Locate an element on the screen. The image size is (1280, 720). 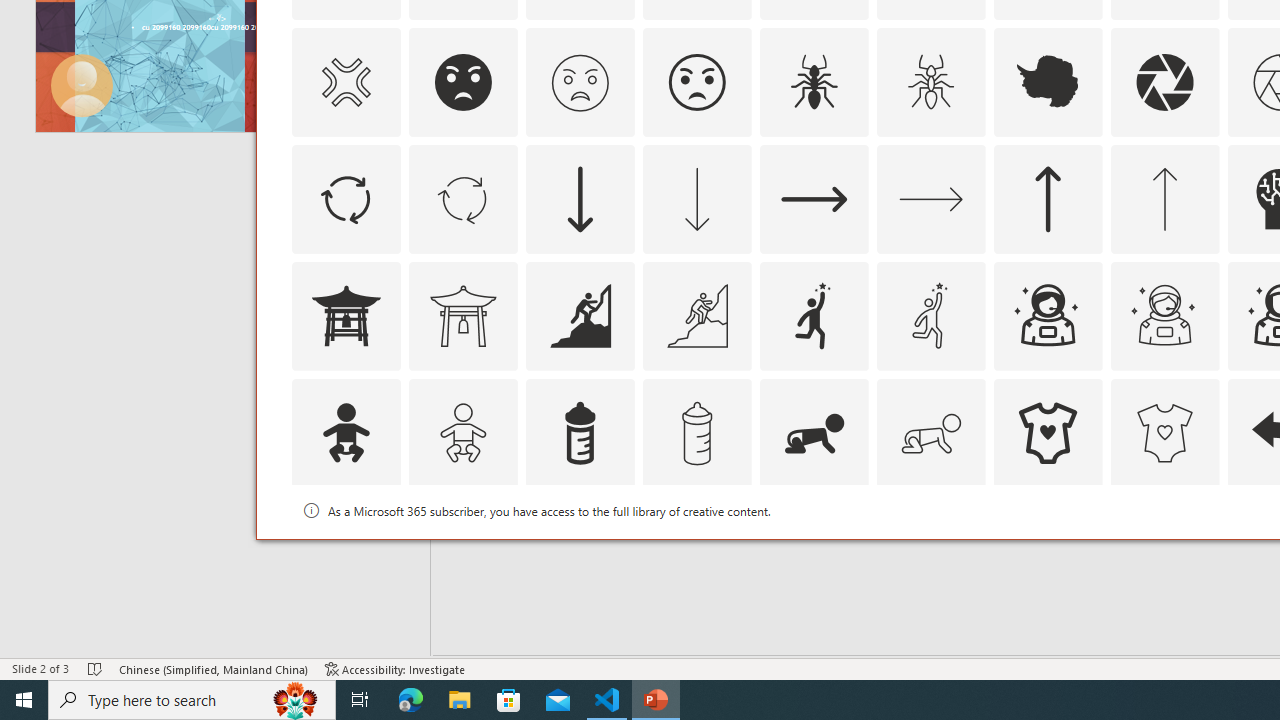
AutomationID: Icons_BabyCrawling is located at coordinates (814, 432).